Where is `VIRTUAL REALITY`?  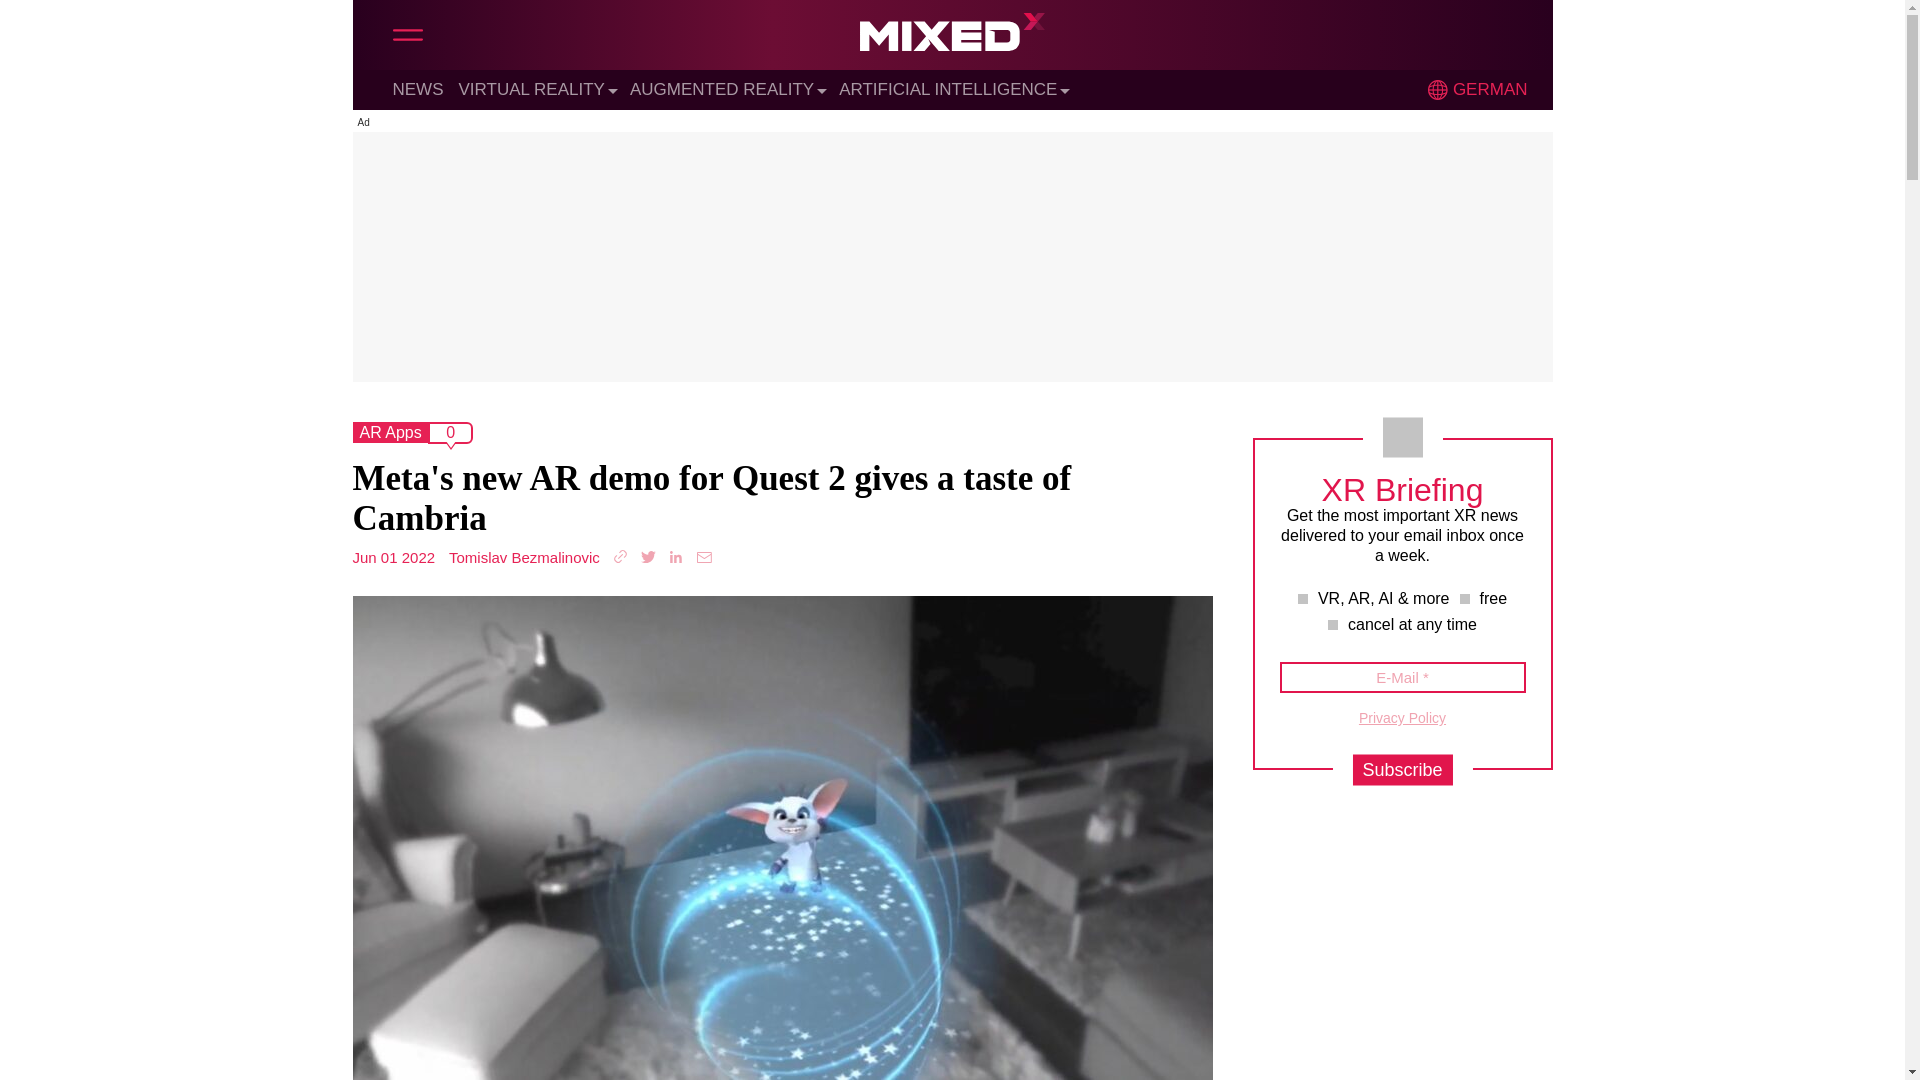
VIRTUAL REALITY is located at coordinates (531, 89).